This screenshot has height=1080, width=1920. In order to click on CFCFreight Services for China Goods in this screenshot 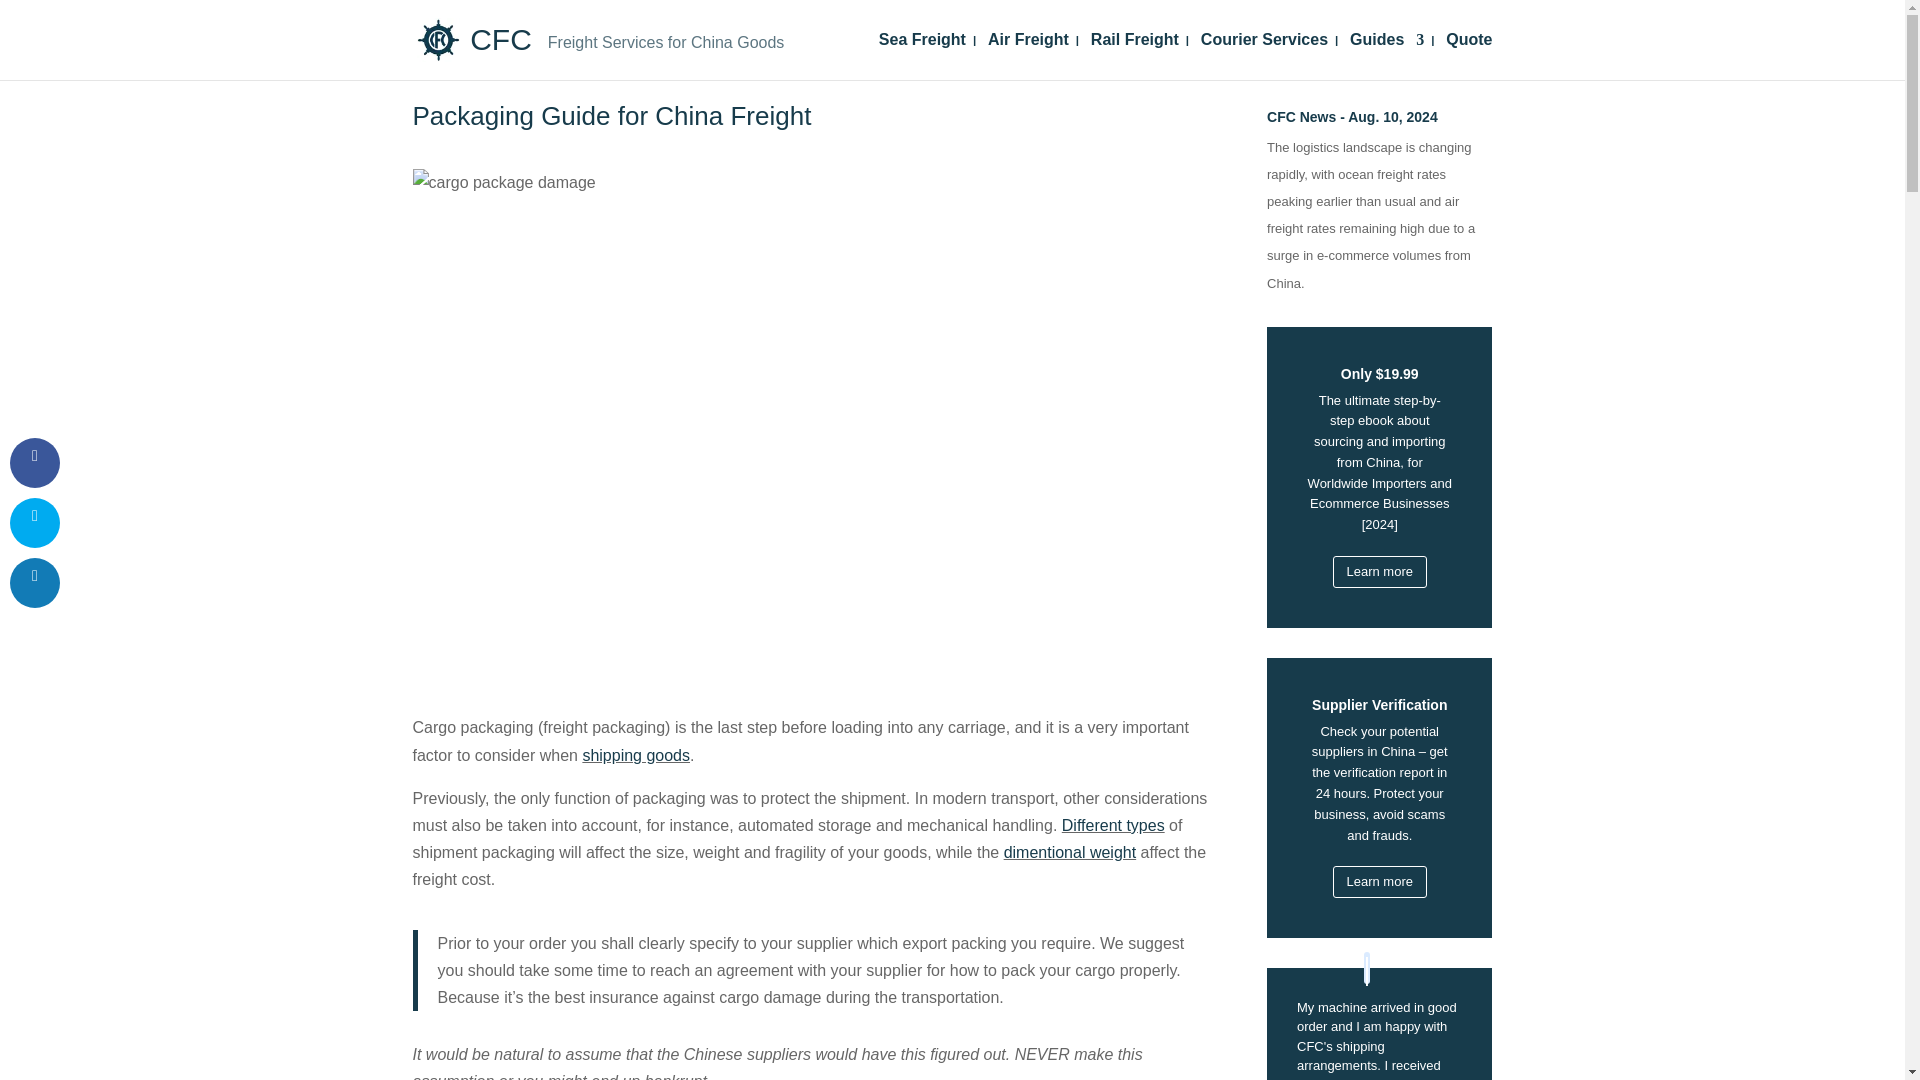, I will do `click(600, 38)`.